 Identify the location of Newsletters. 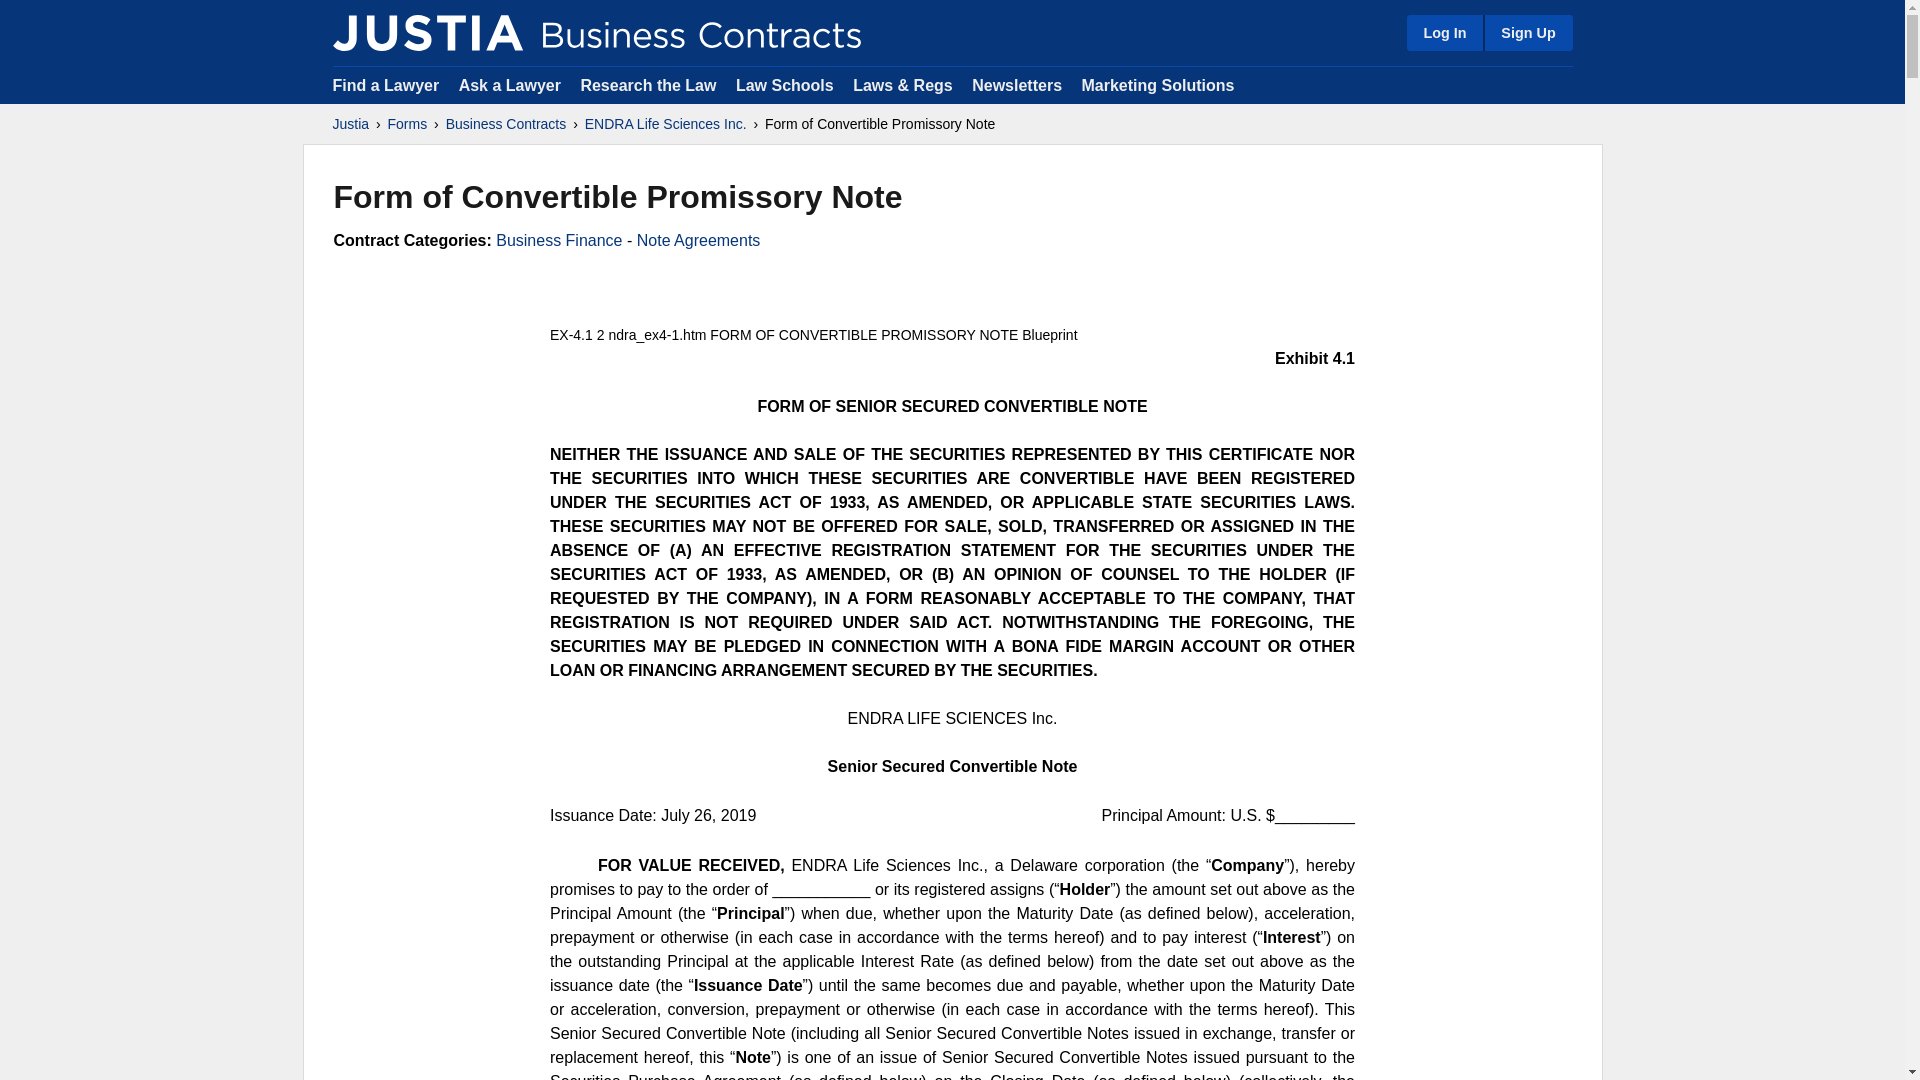
(1016, 84).